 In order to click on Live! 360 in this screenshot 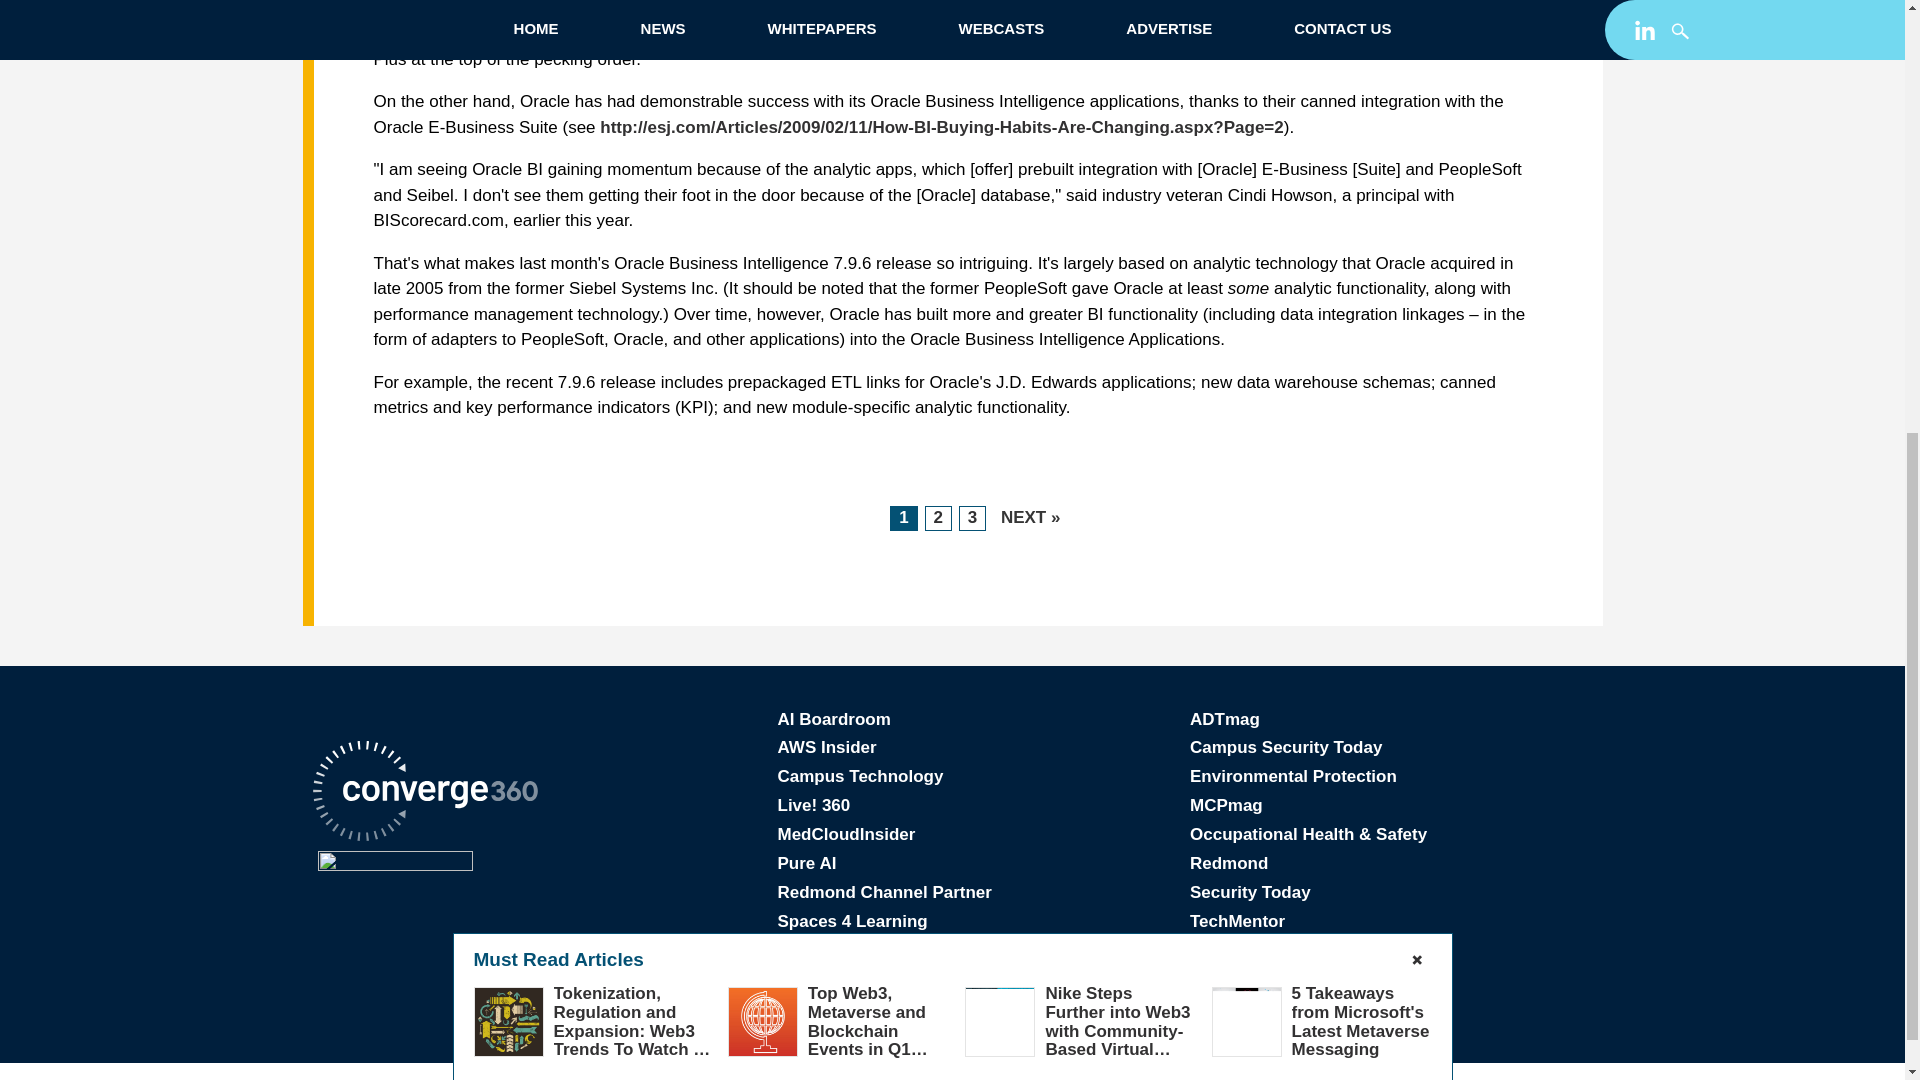, I will do `click(814, 805)`.